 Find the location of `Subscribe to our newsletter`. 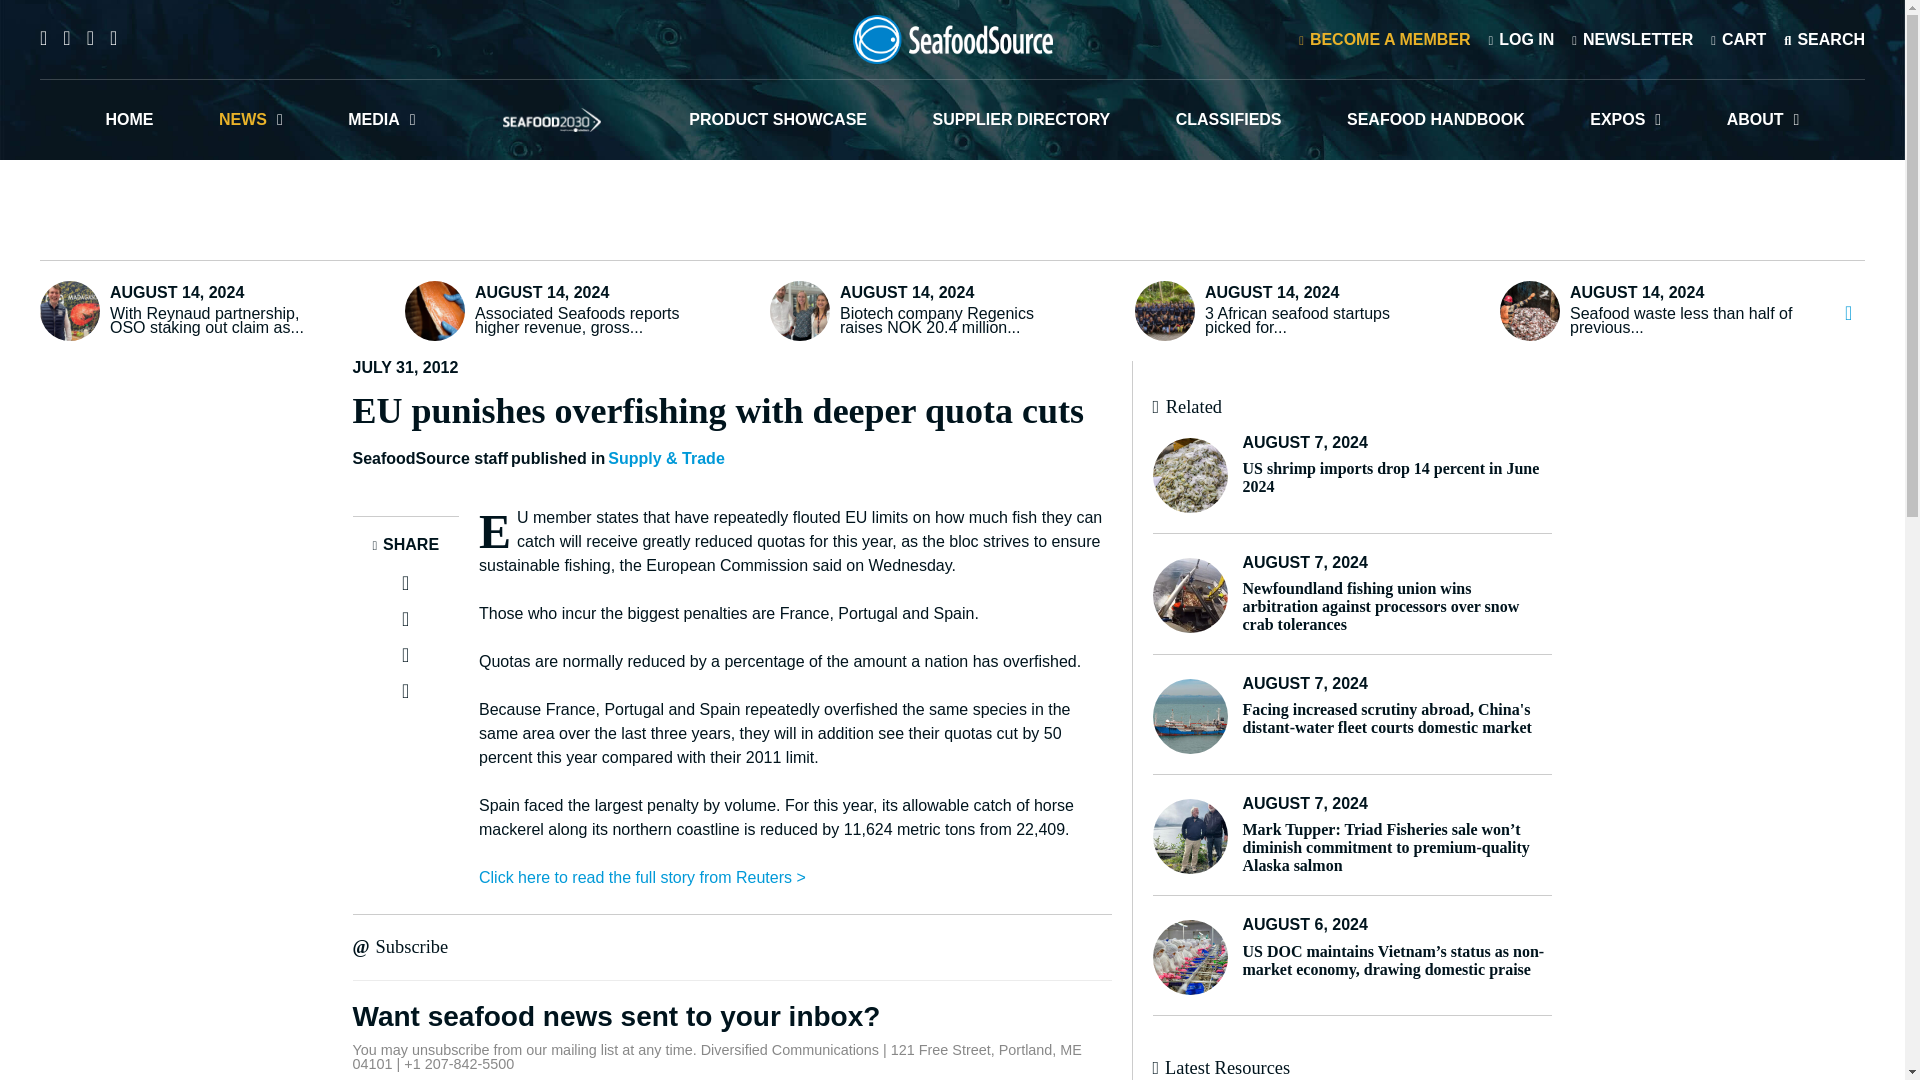

Subscribe to our newsletter is located at coordinates (1632, 38).